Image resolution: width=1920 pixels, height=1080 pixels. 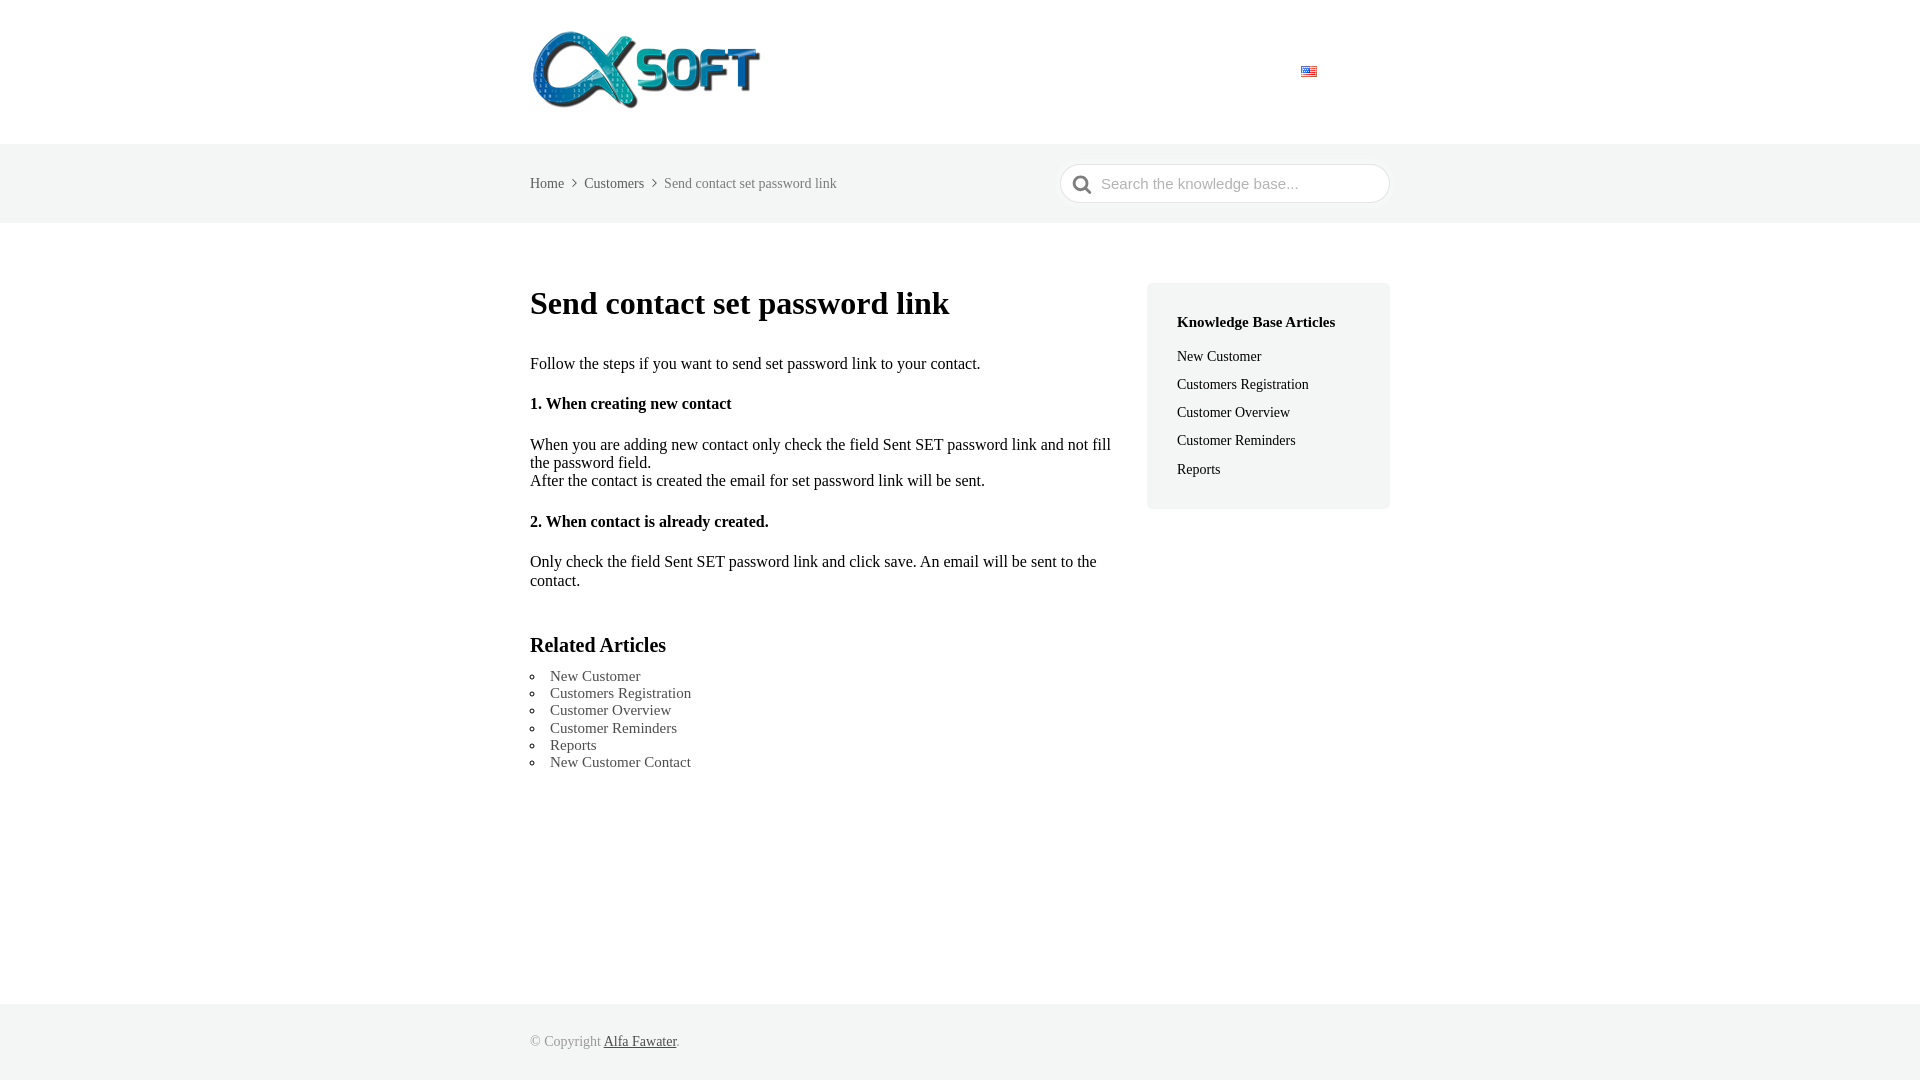 I want to click on New Customer Contact, so click(x=620, y=762).